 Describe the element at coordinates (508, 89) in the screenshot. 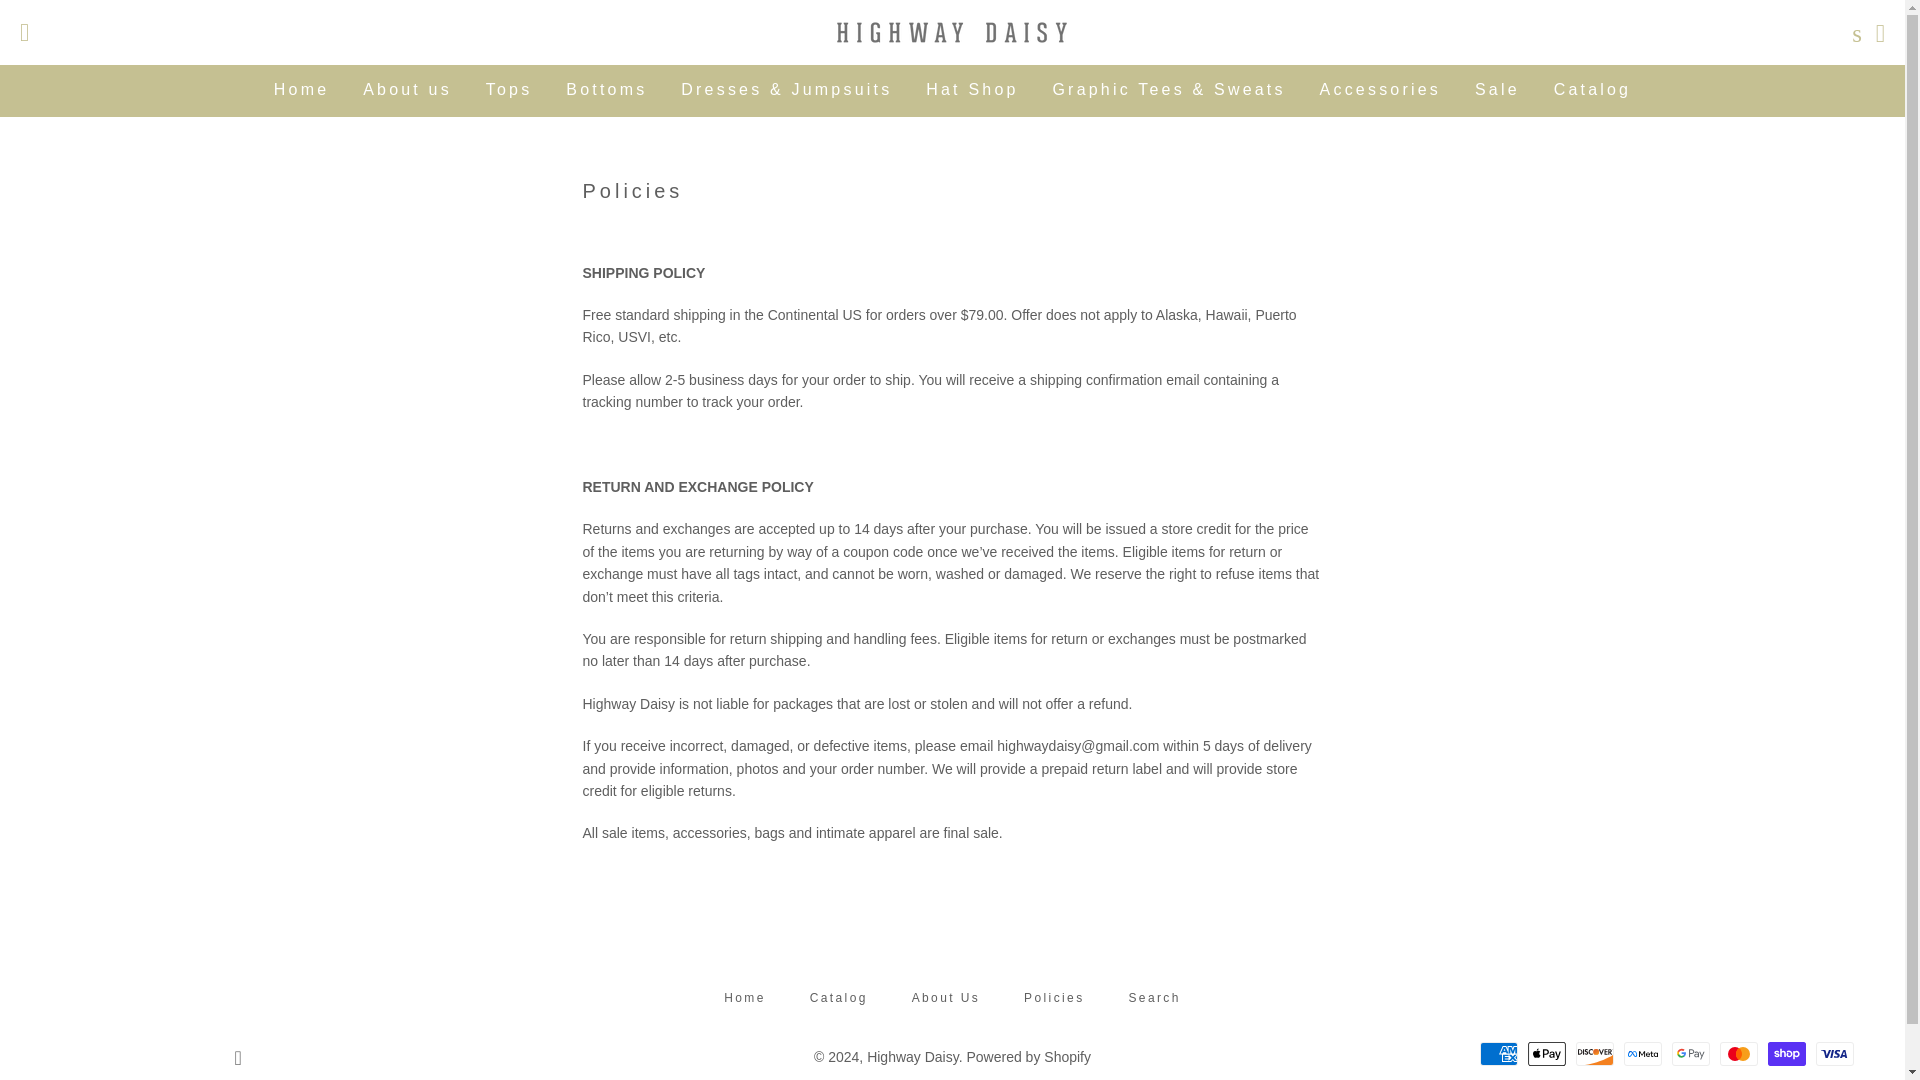

I see `Tops` at that location.